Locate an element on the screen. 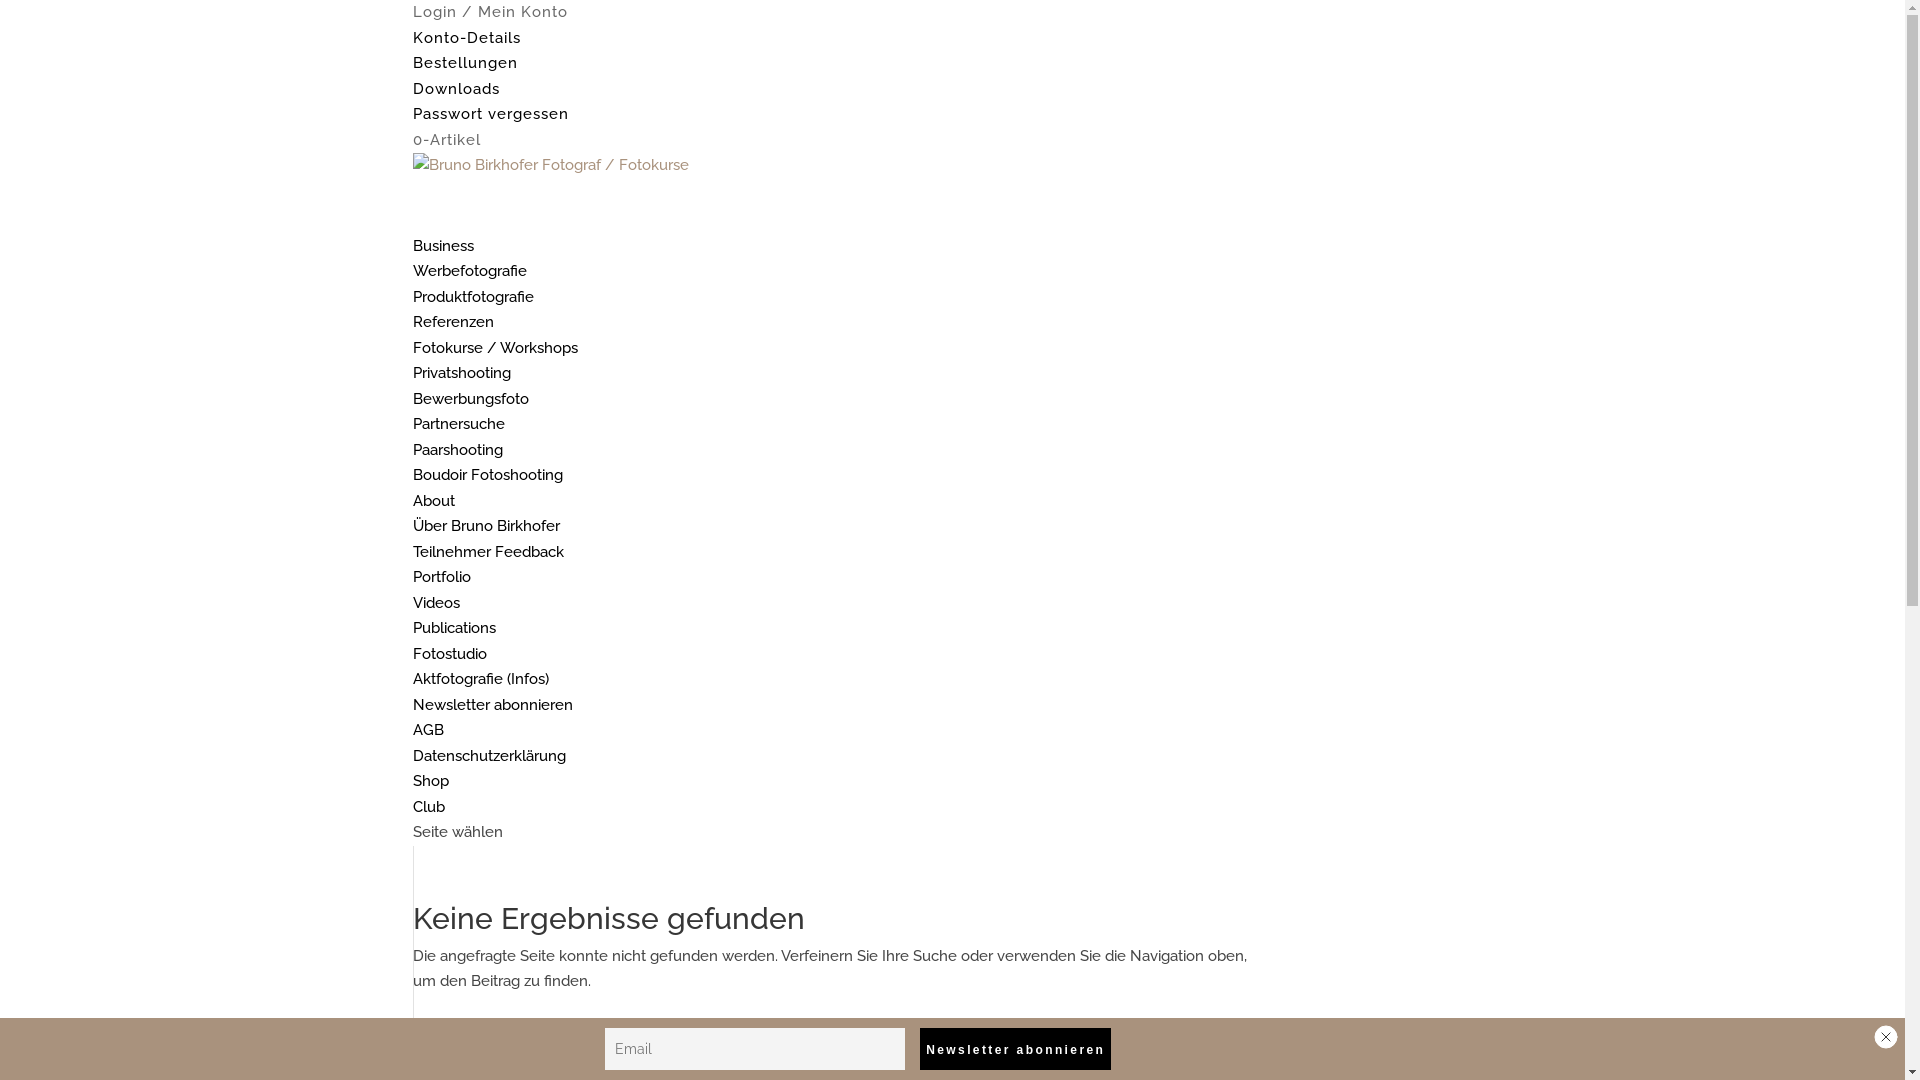 Image resolution: width=1920 pixels, height=1080 pixels. About is located at coordinates (433, 518).